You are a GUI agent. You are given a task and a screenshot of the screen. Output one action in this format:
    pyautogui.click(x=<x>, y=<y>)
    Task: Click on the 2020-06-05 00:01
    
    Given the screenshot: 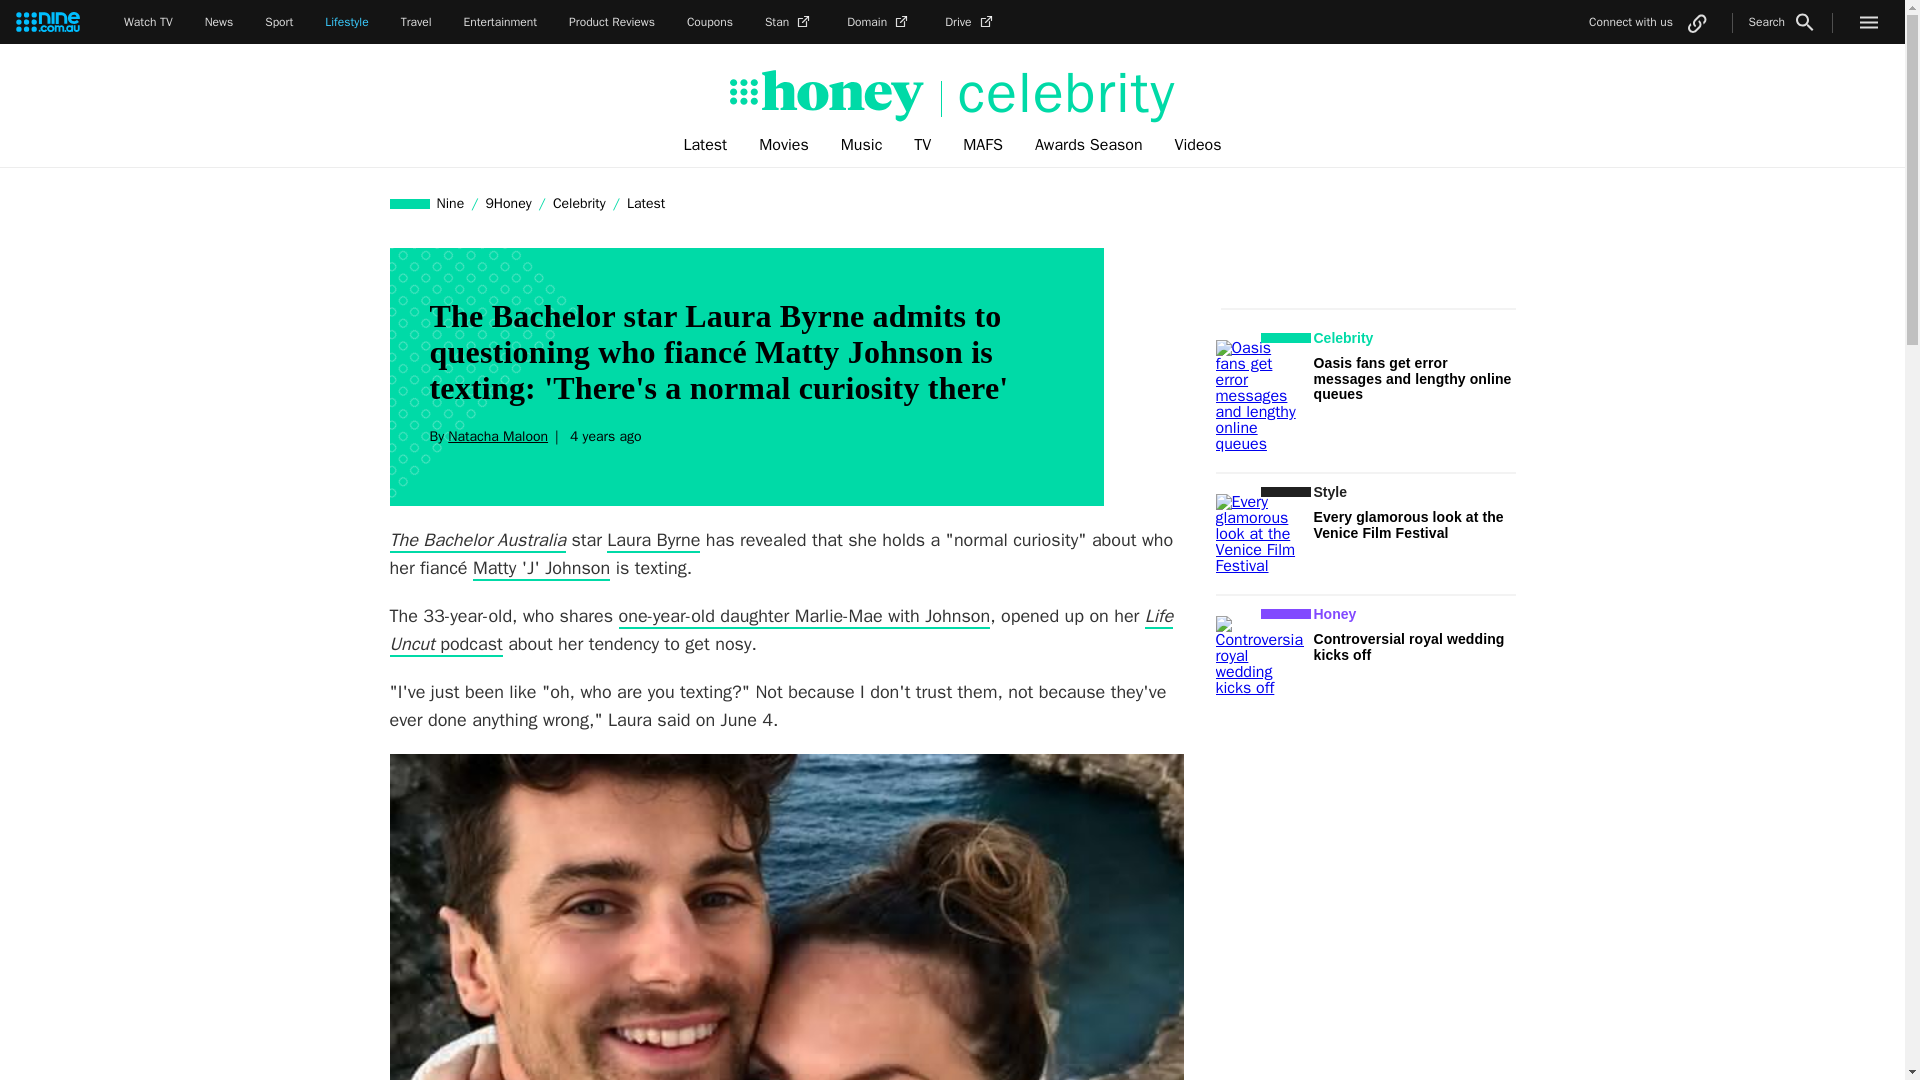 What is the action you would take?
    pyautogui.click(x=602, y=436)
    